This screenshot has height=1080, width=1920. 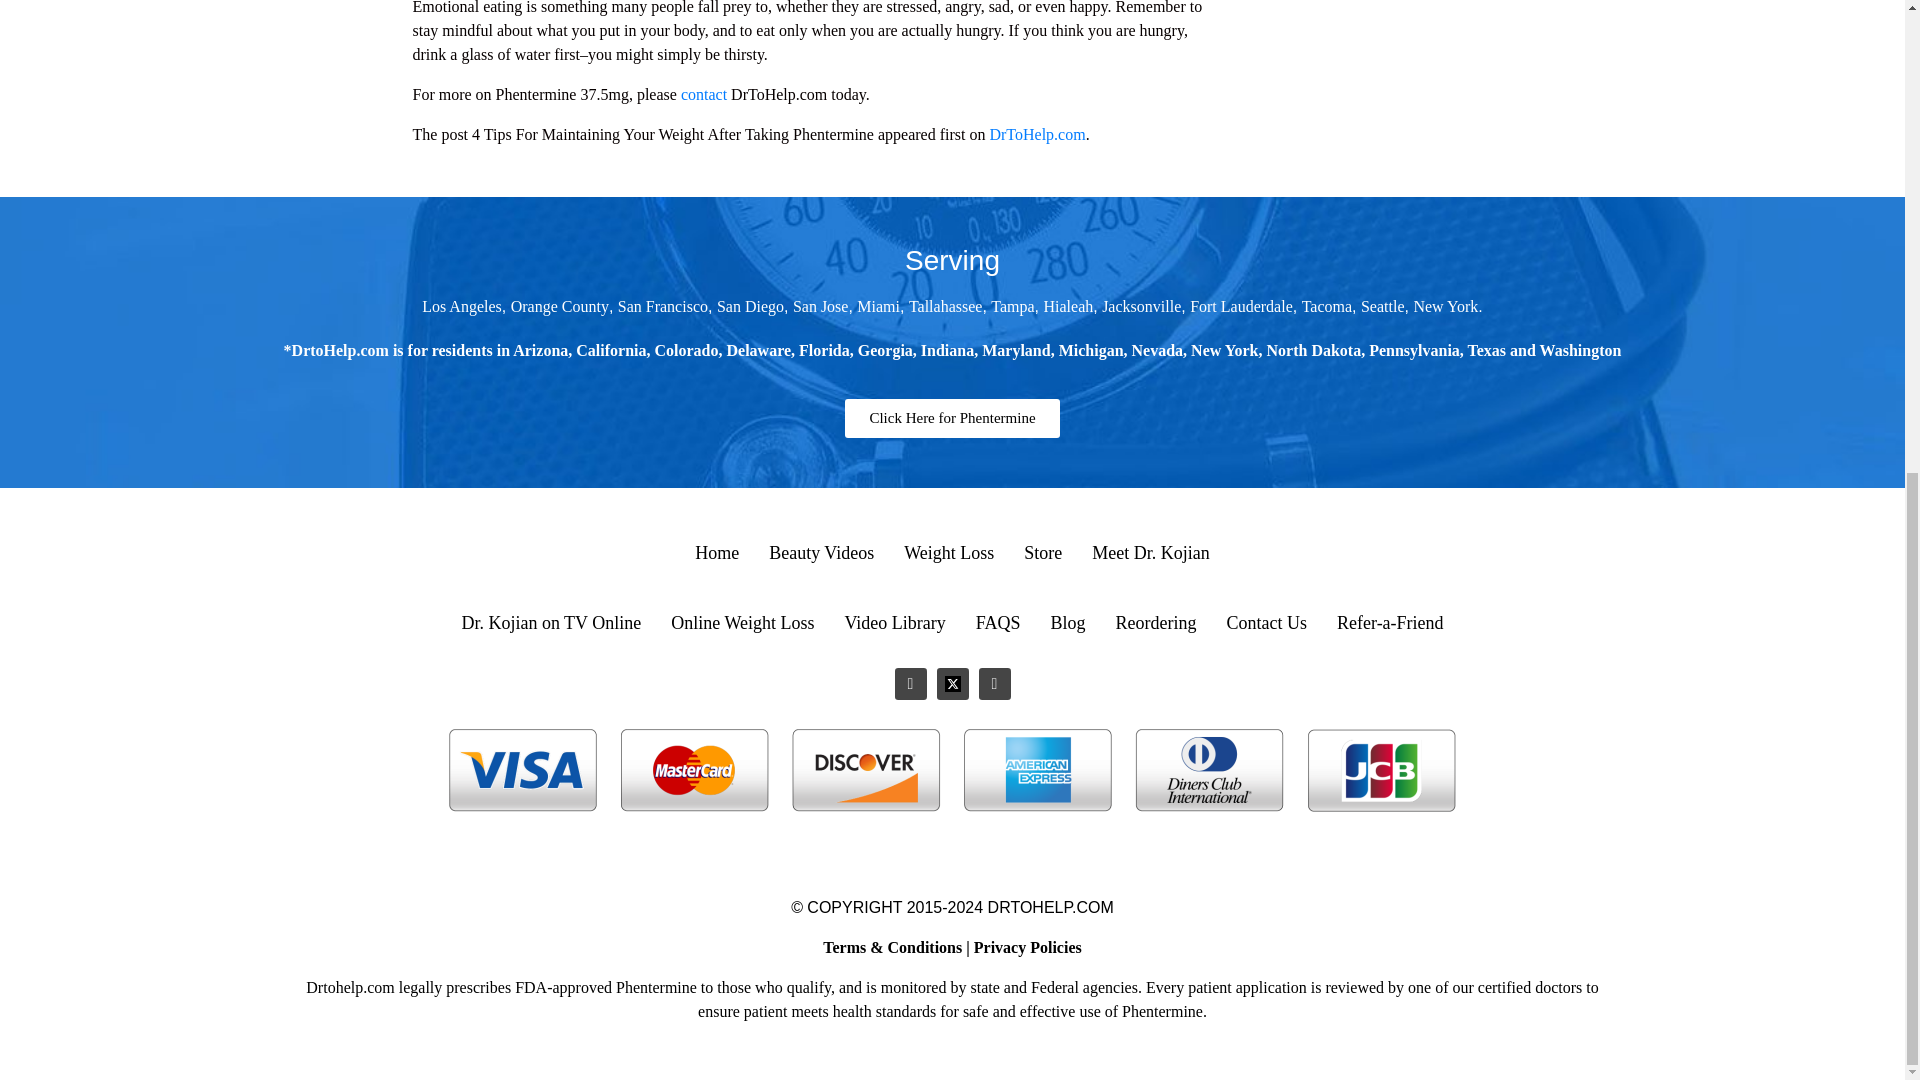 I want to click on Orange County, so click(x=559, y=306).